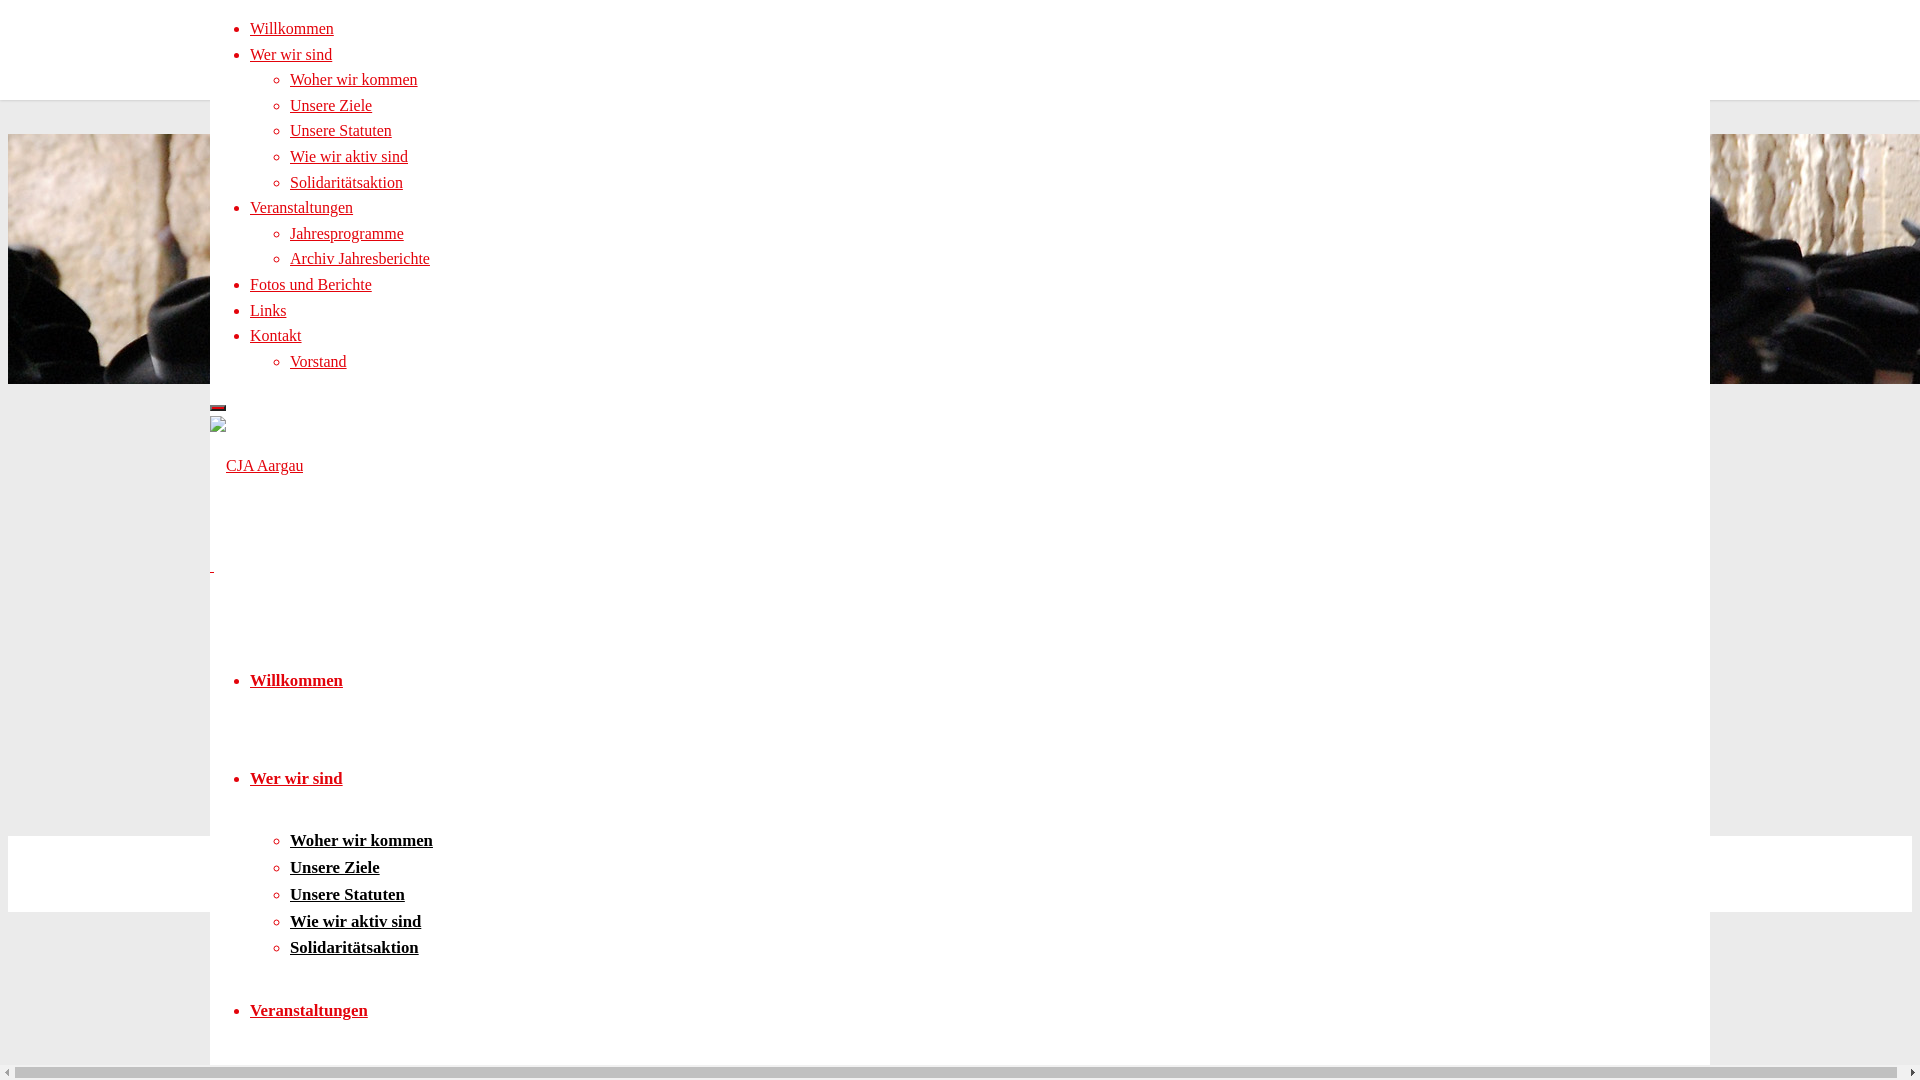 The image size is (1920, 1080). I want to click on Archiv Jahresberichte, so click(360, 258).